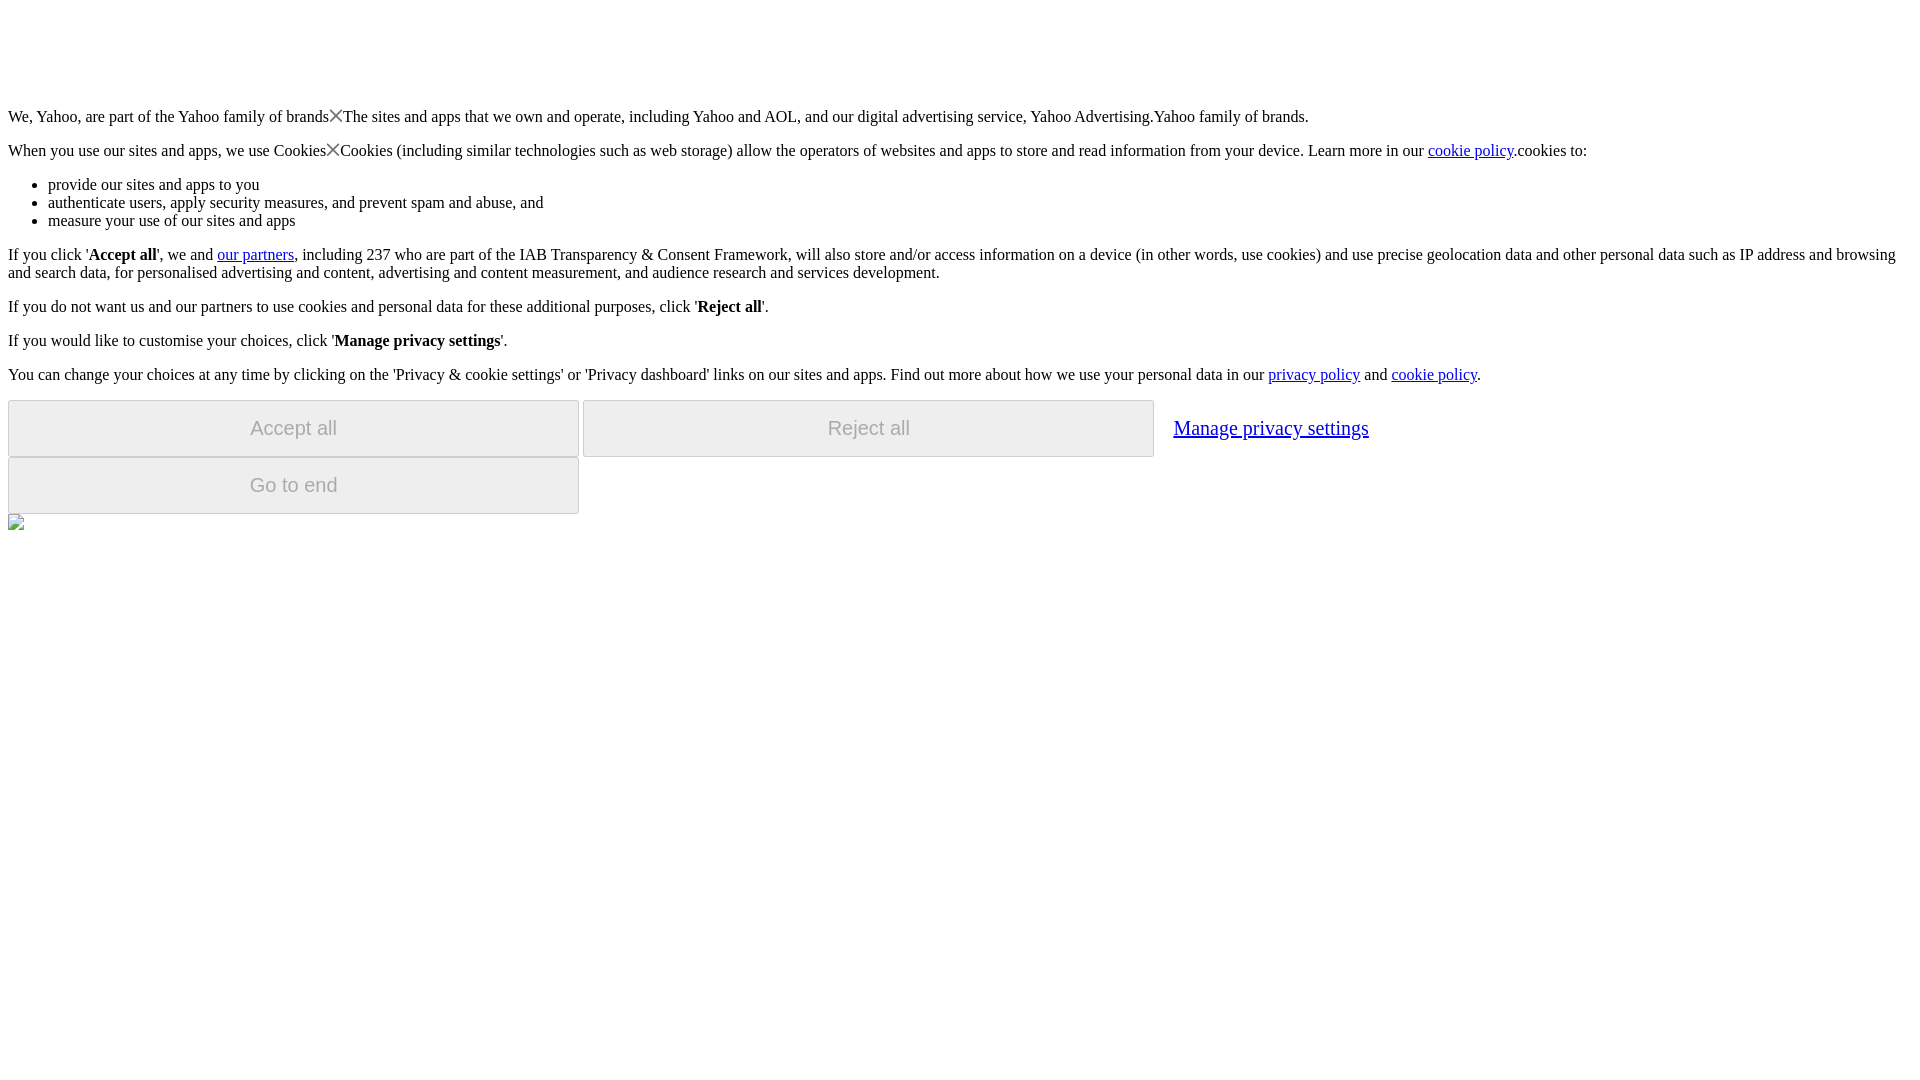  Describe the element at coordinates (1471, 150) in the screenshot. I see `cookie policy` at that location.